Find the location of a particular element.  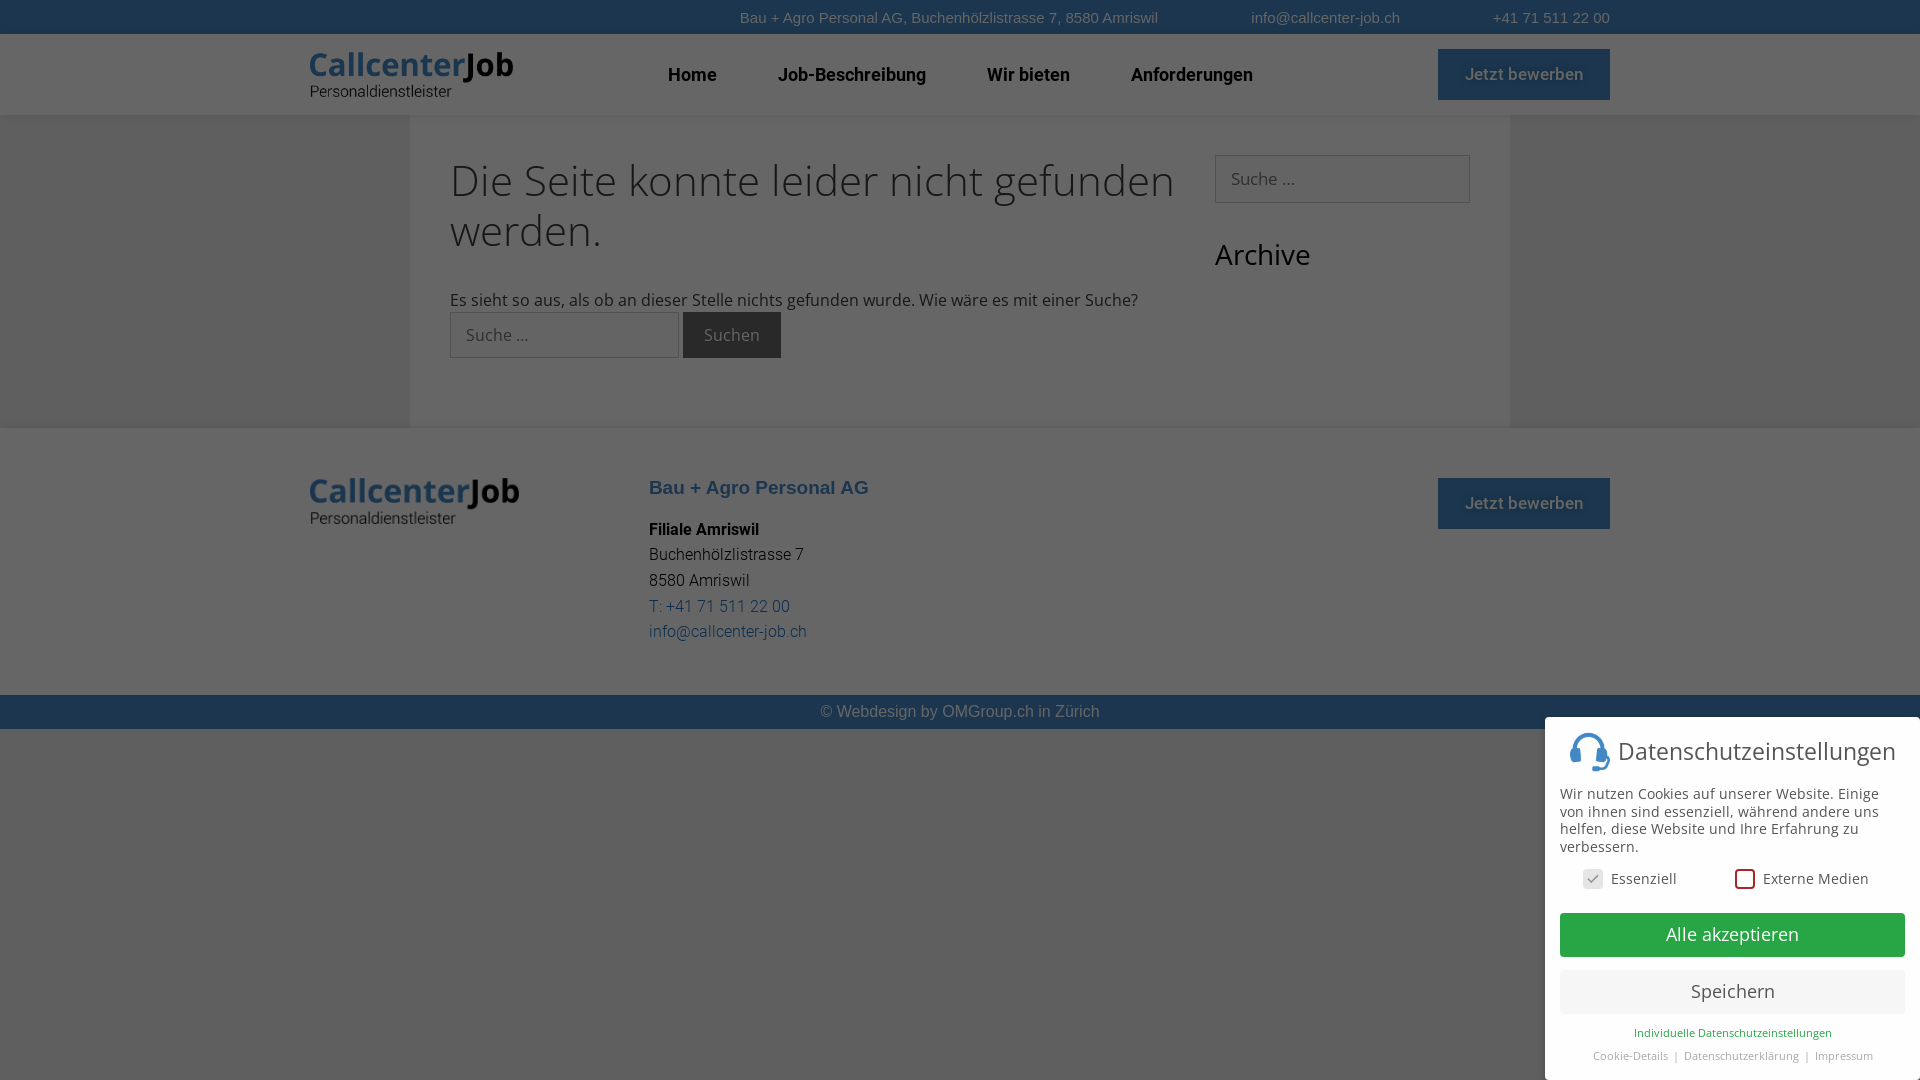

Speichern is located at coordinates (1732, 992).